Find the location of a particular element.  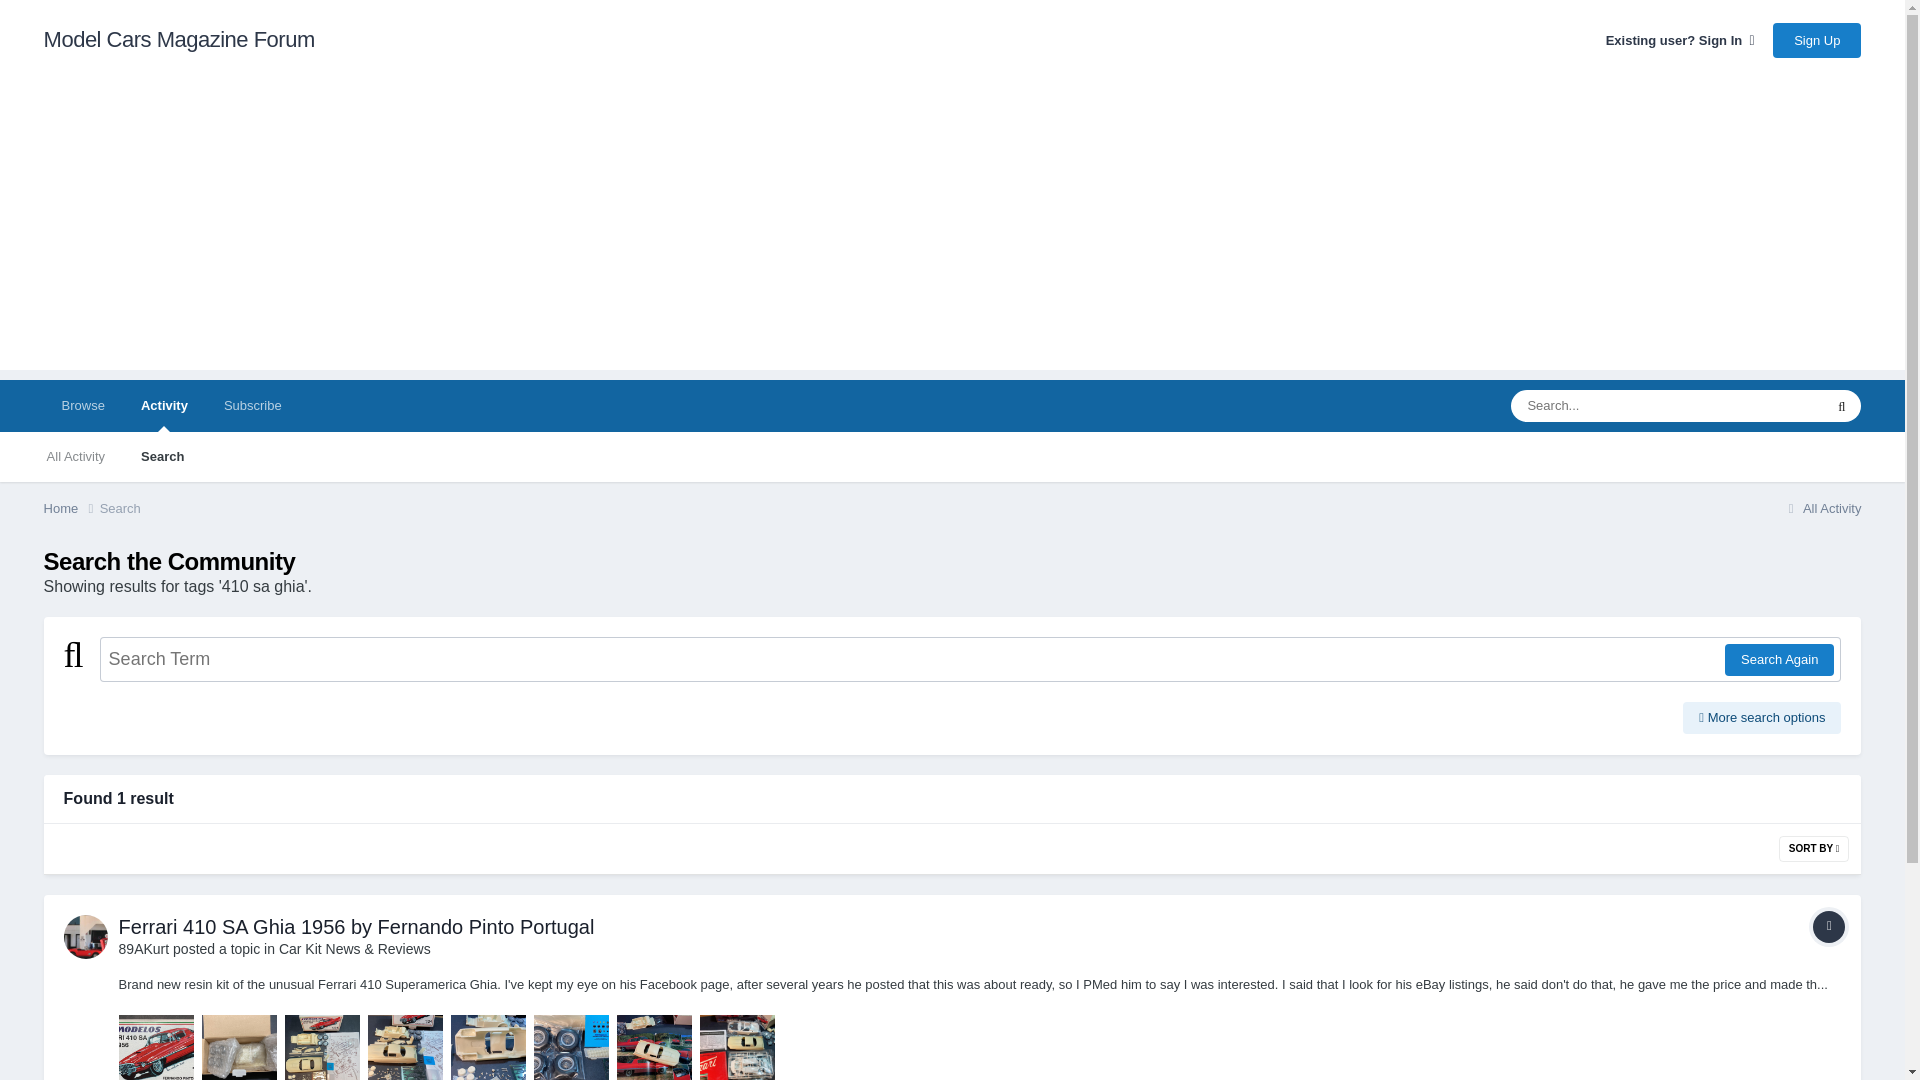

All Activity is located at coordinates (76, 456).